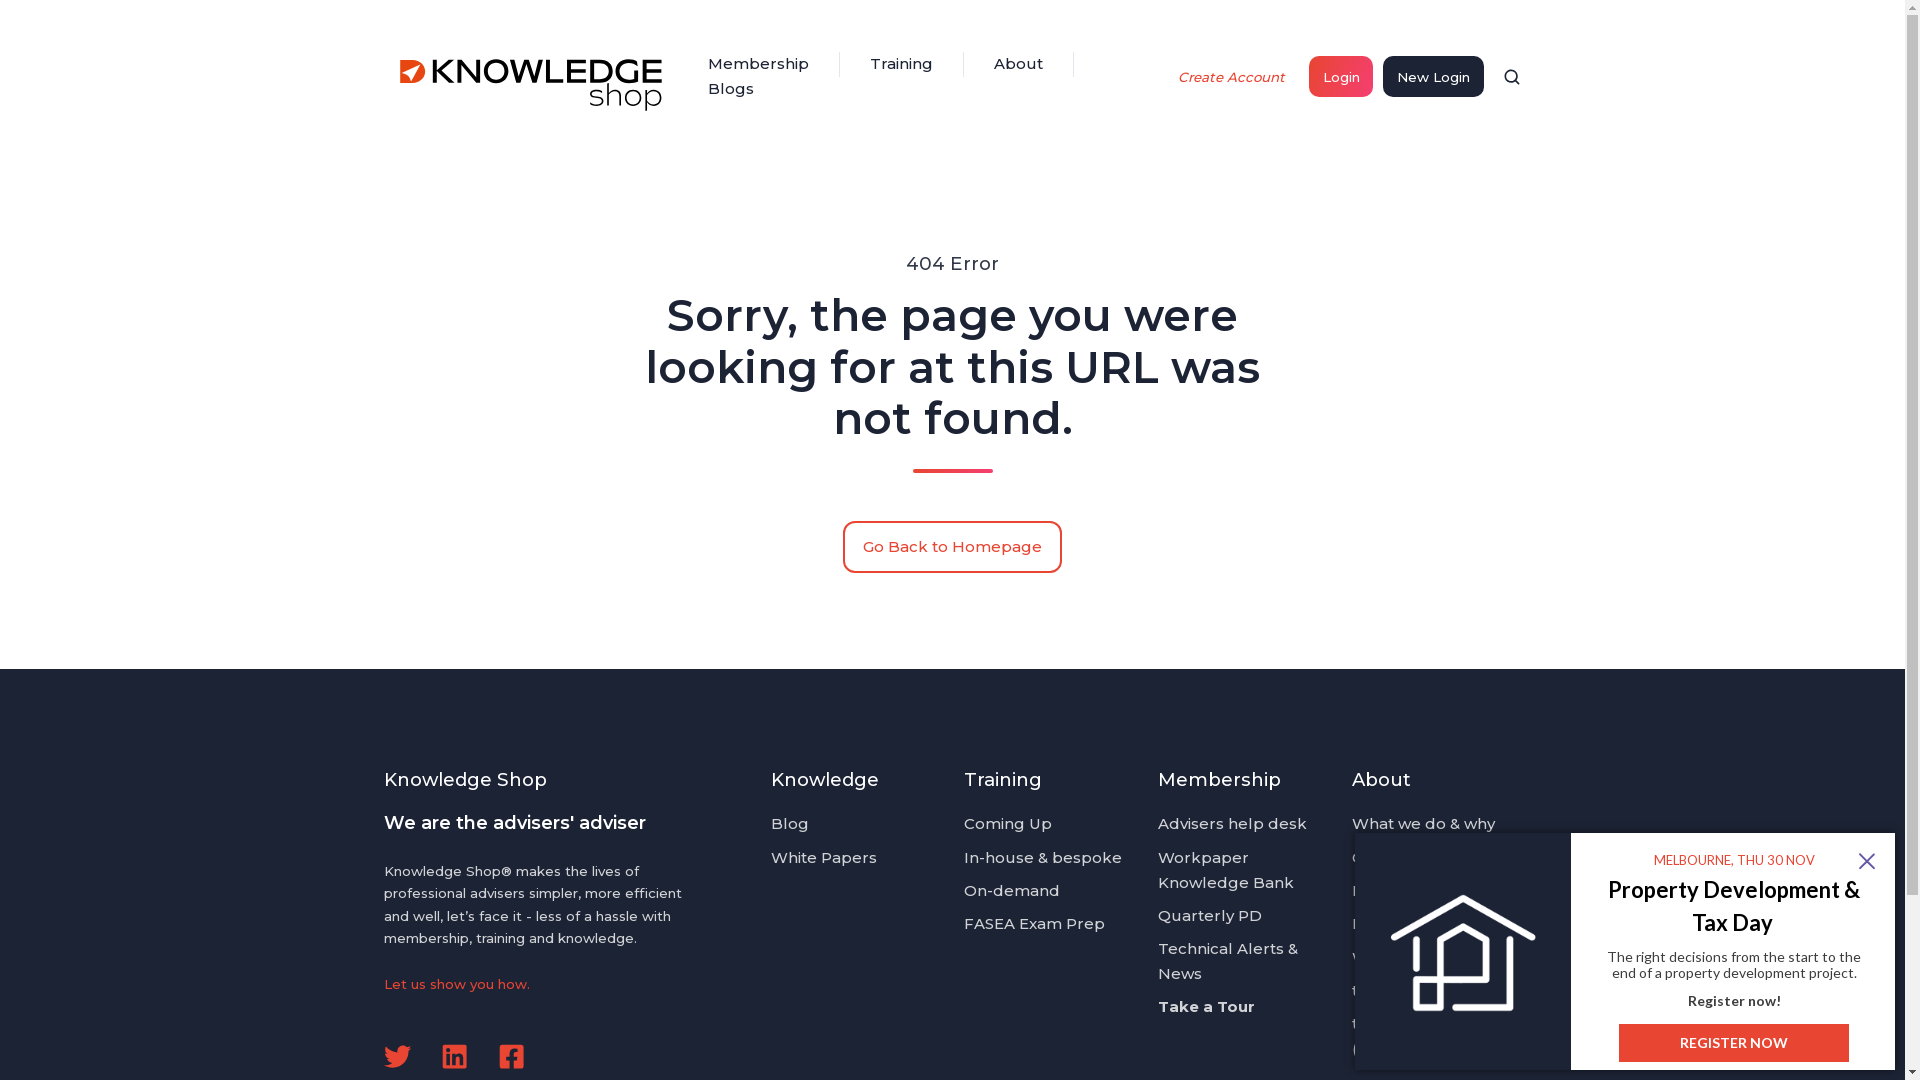 Image resolution: width=1920 pixels, height=1080 pixels. Describe the element at coordinates (1220, 780) in the screenshot. I see `Membership` at that location.